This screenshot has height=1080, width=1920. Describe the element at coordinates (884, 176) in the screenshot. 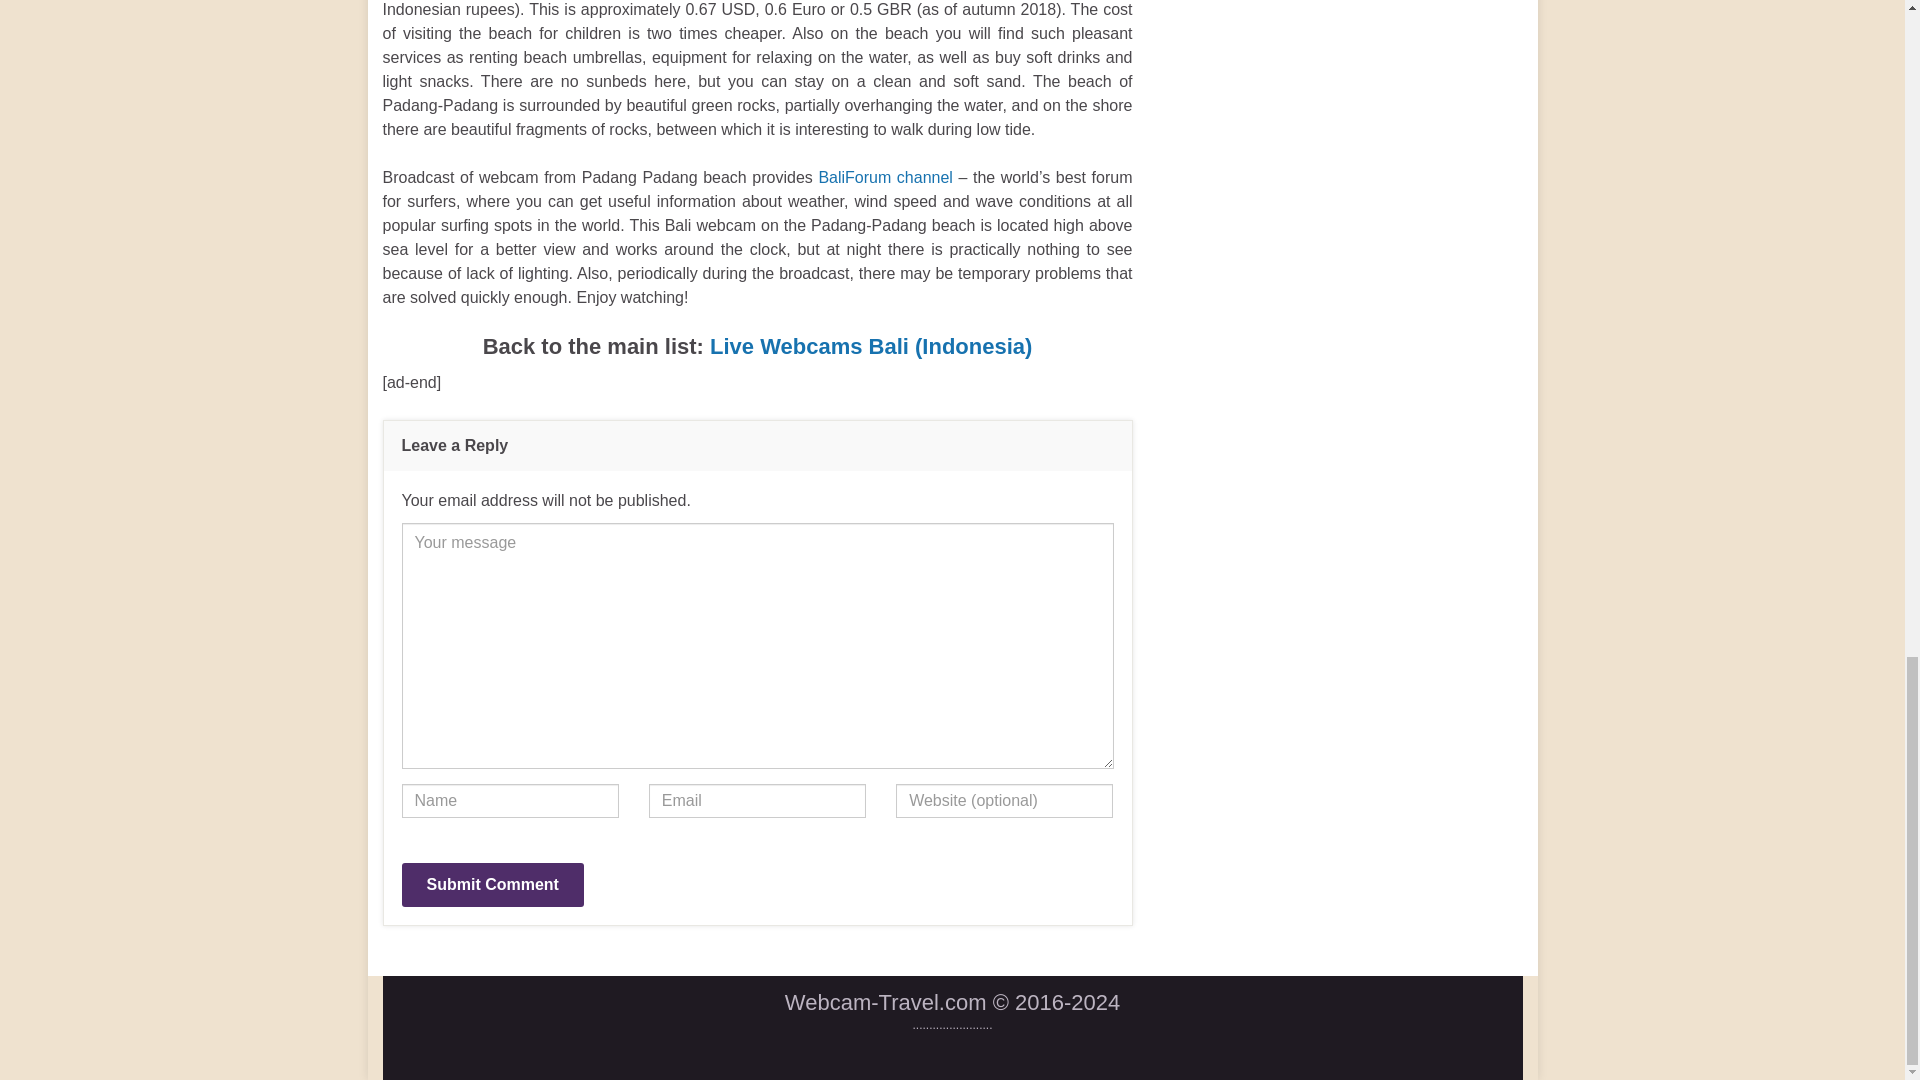

I see `BaliForum channel` at that location.